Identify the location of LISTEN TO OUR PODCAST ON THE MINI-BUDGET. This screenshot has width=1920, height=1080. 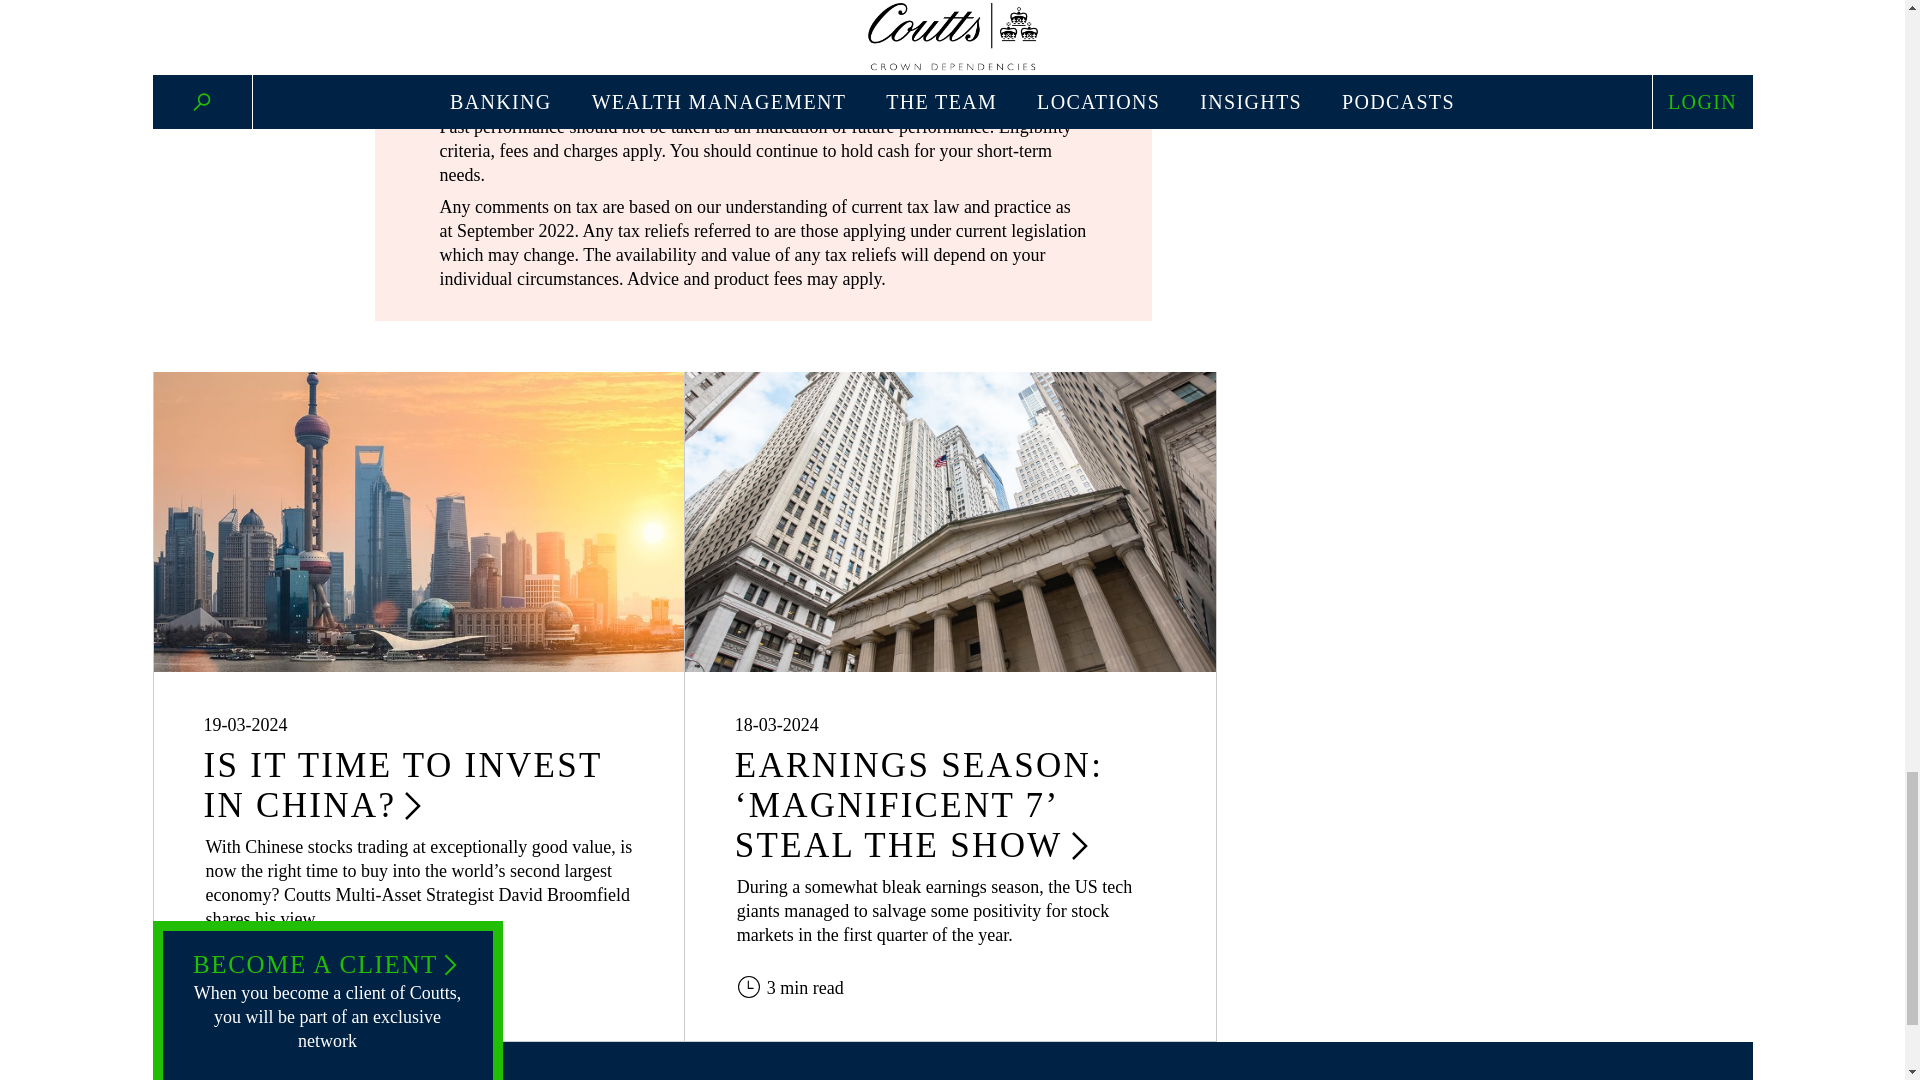
(764, 58).